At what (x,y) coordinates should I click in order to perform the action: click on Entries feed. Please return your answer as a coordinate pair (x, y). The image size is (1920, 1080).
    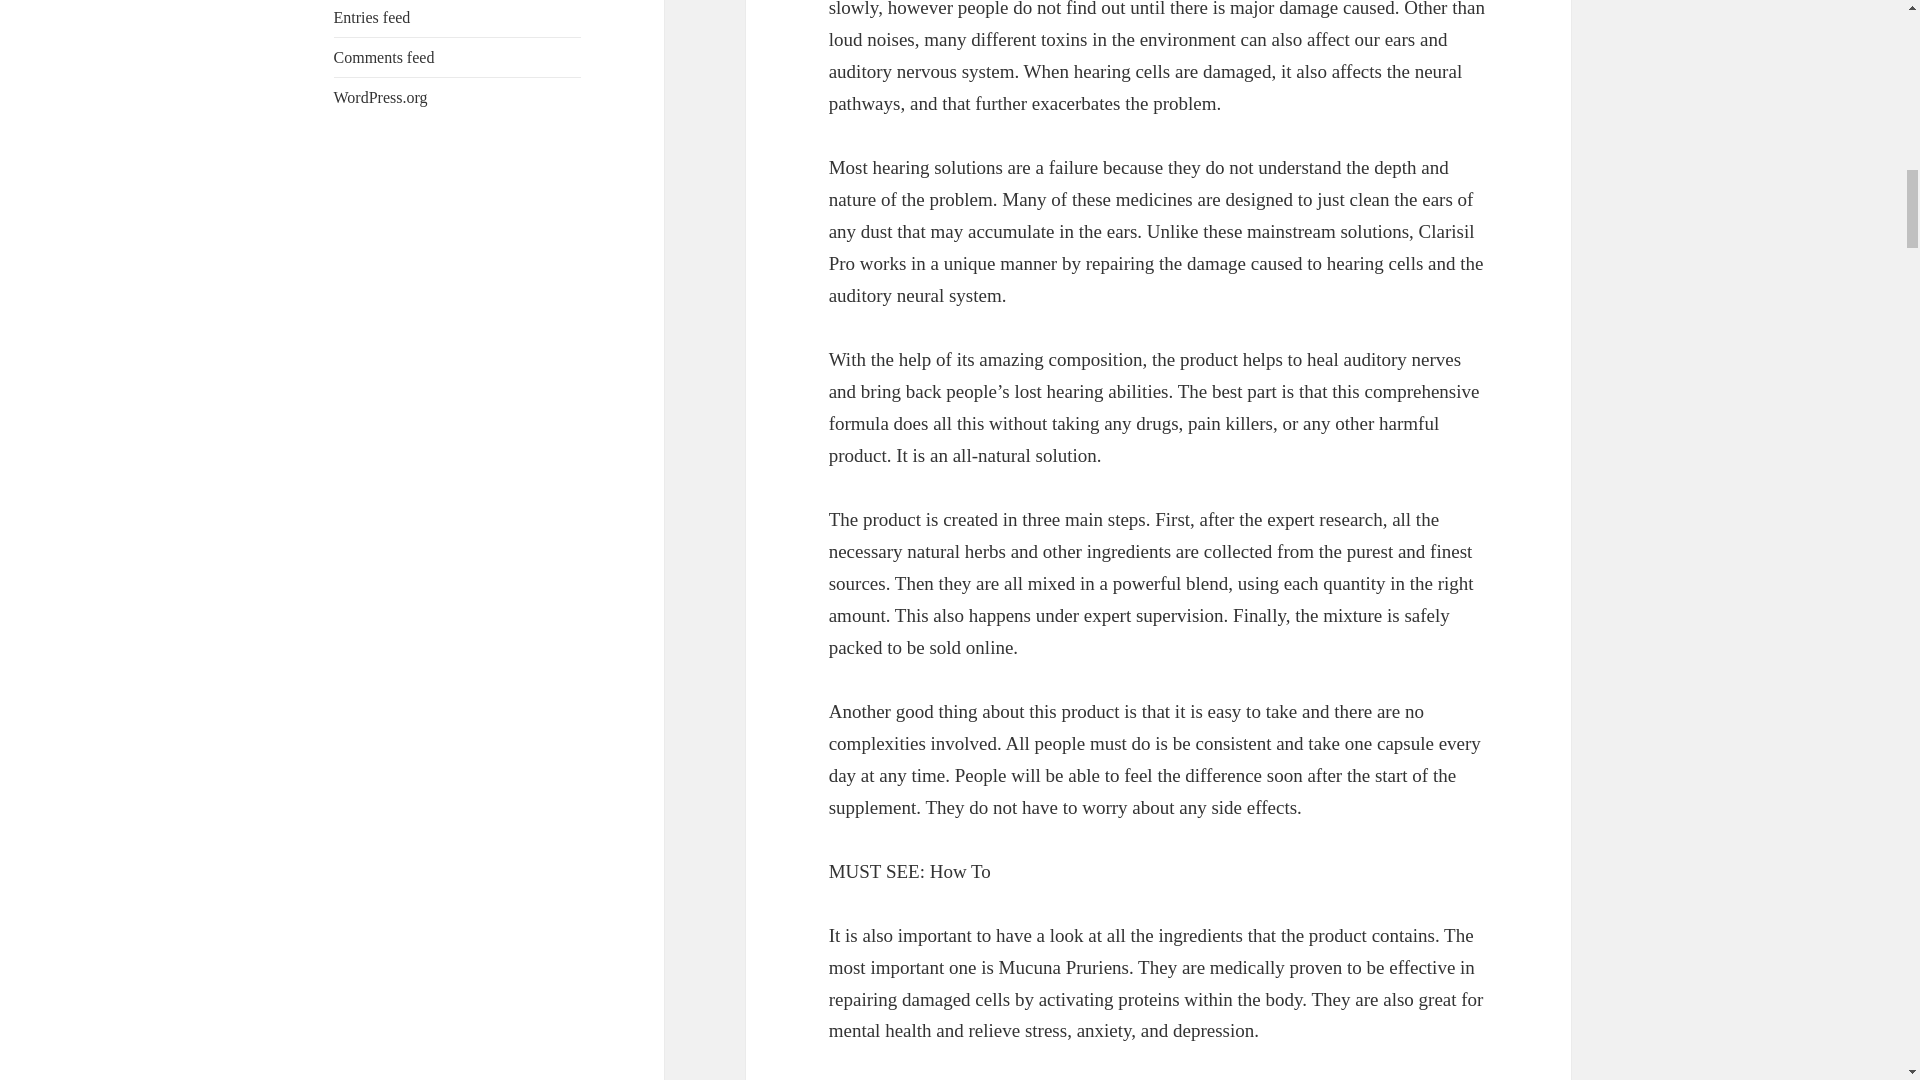
    Looking at the image, I should click on (372, 16).